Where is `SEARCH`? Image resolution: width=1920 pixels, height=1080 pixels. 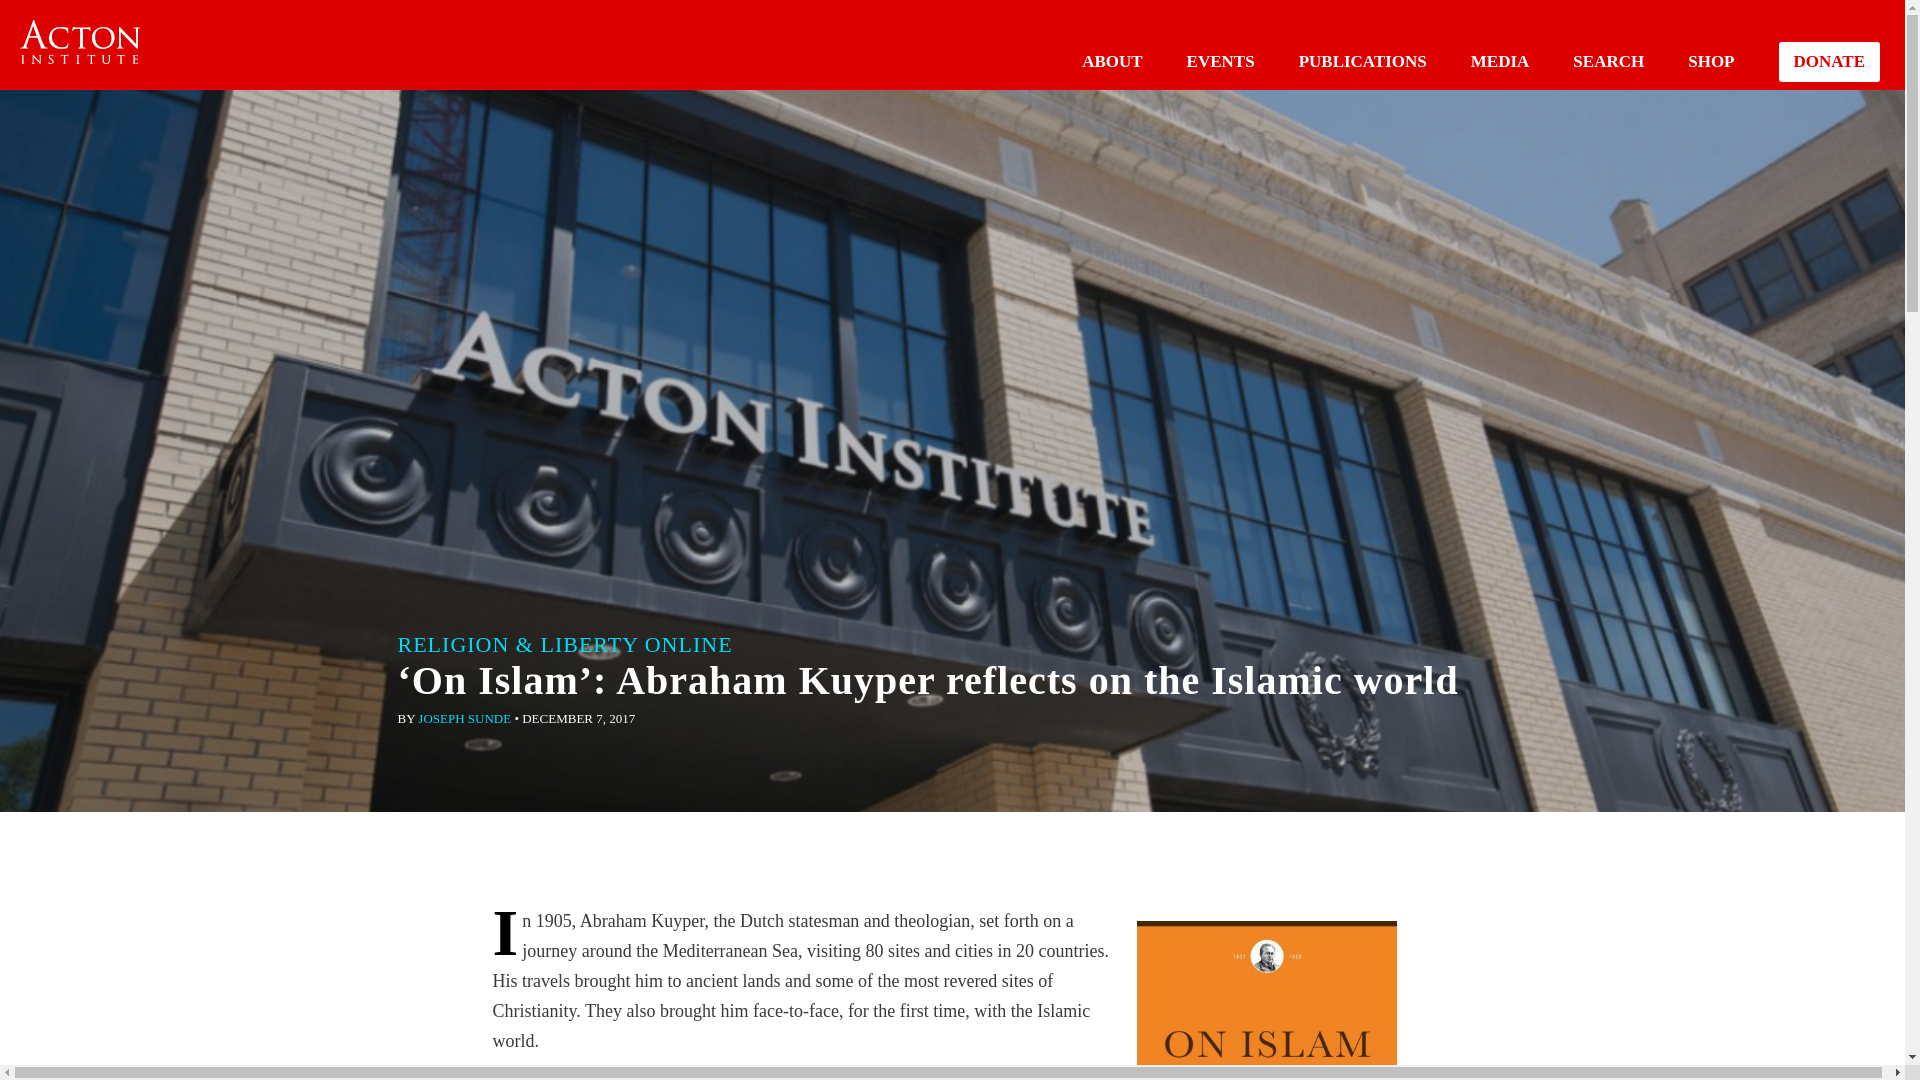 SEARCH is located at coordinates (1608, 61).